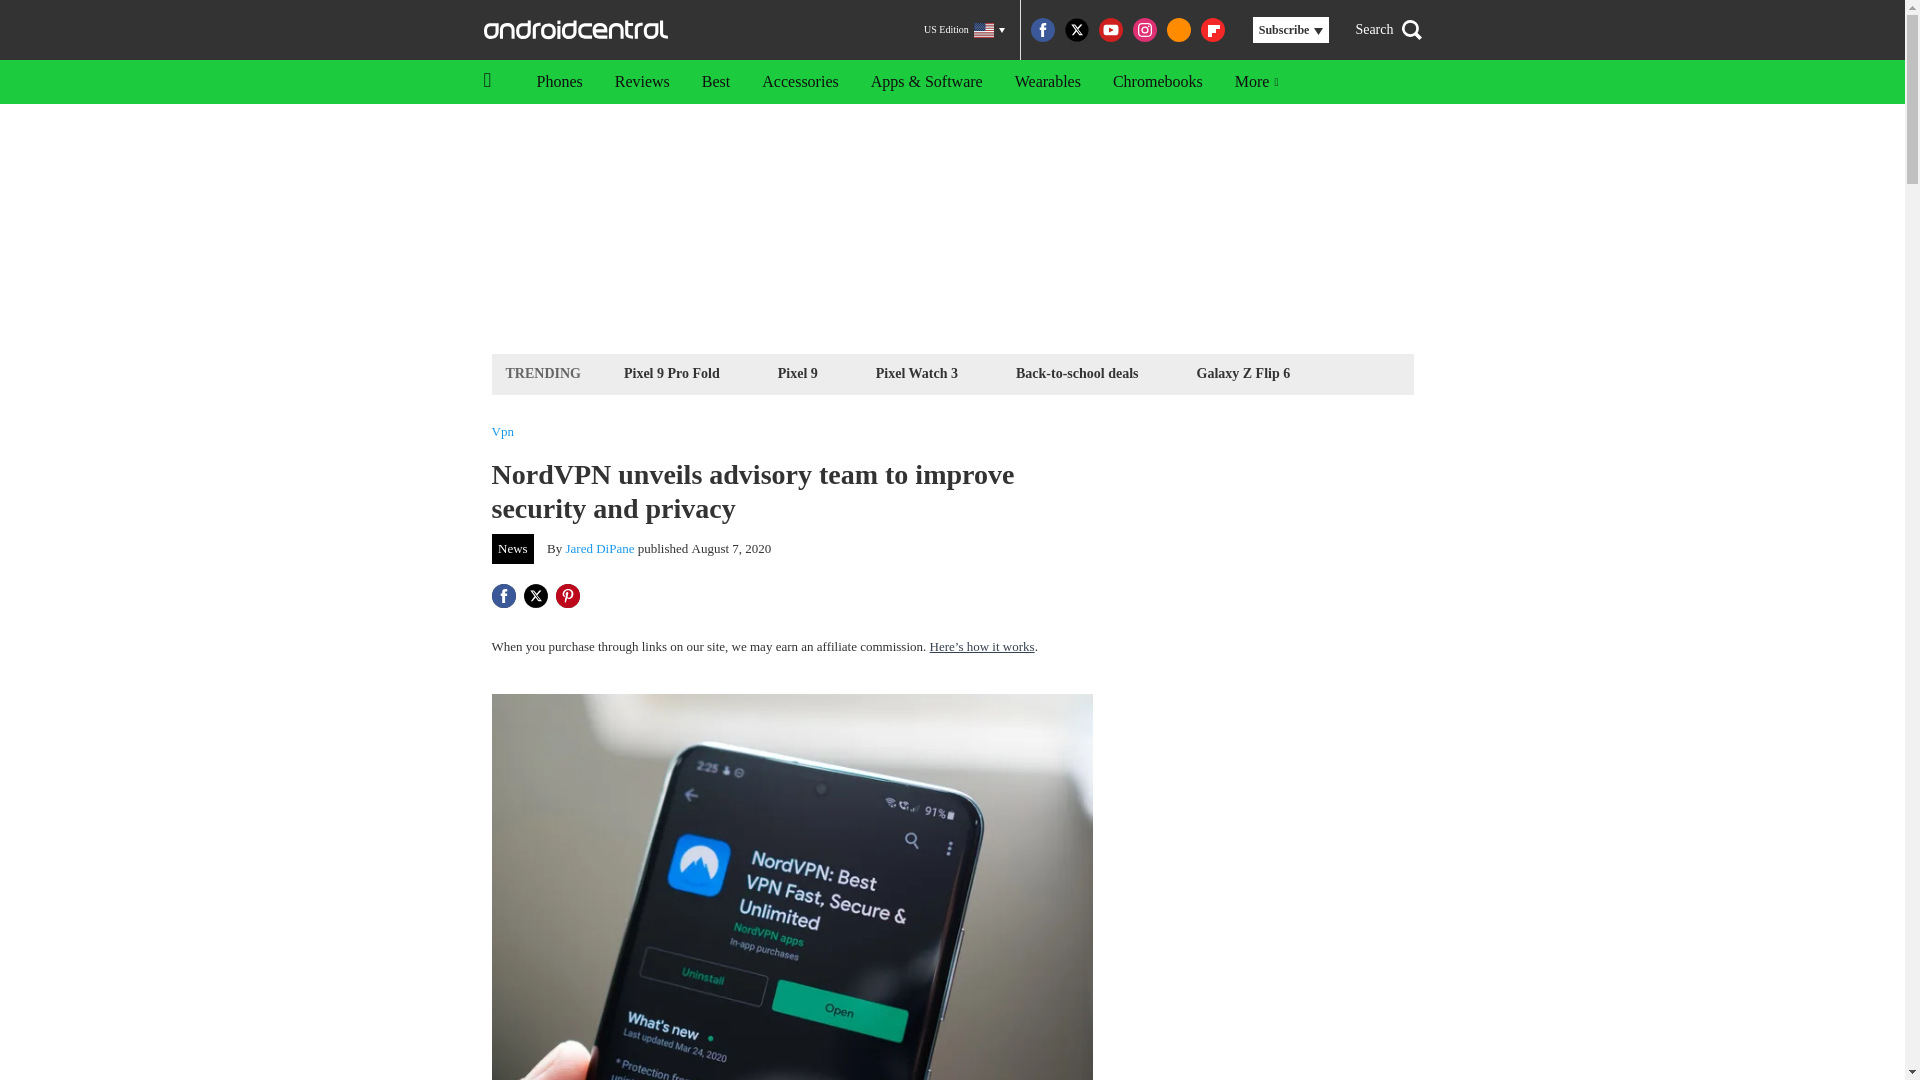 This screenshot has width=1920, height=1080. Describe the element at coordinates (672, 372) in the screenshot. I see `Pixel 9 Pro Fold` at that location.